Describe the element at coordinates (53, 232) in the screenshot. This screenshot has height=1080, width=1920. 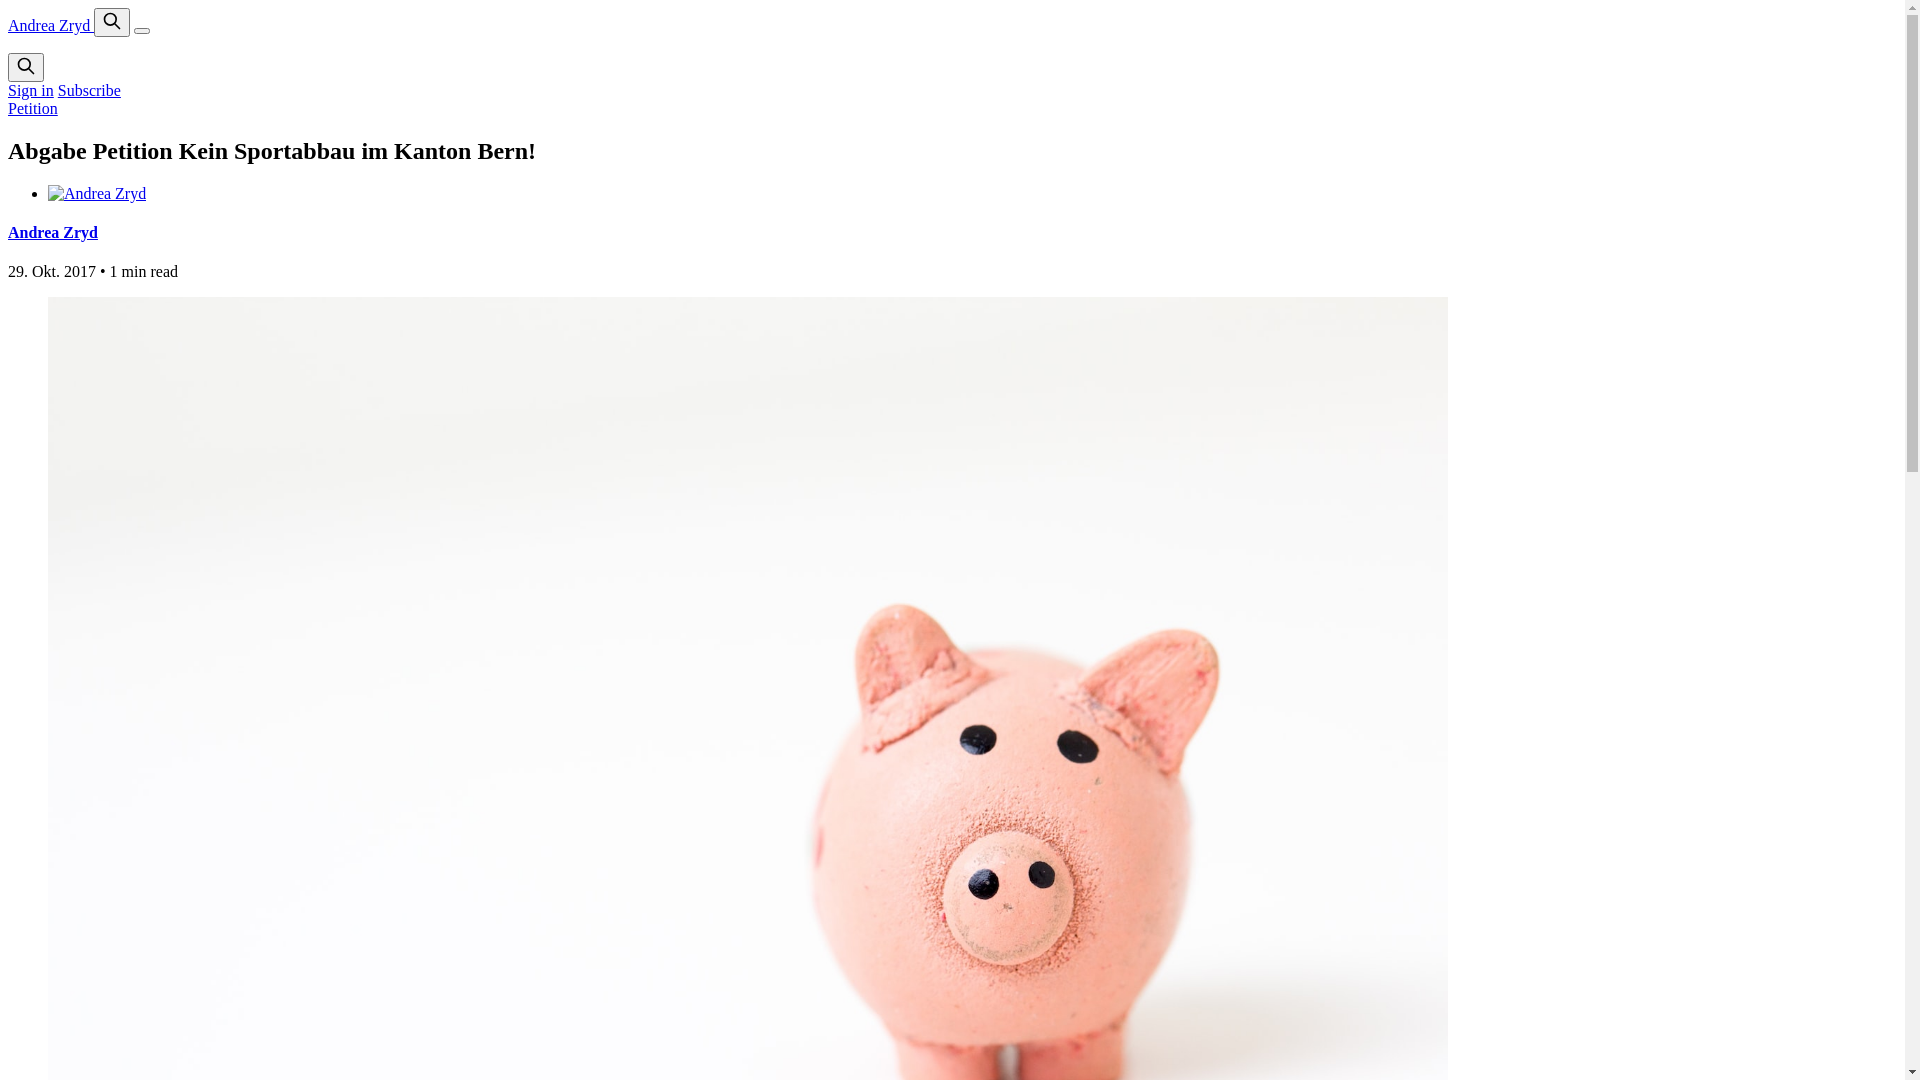
I see `Andrea Zryd` at that location.